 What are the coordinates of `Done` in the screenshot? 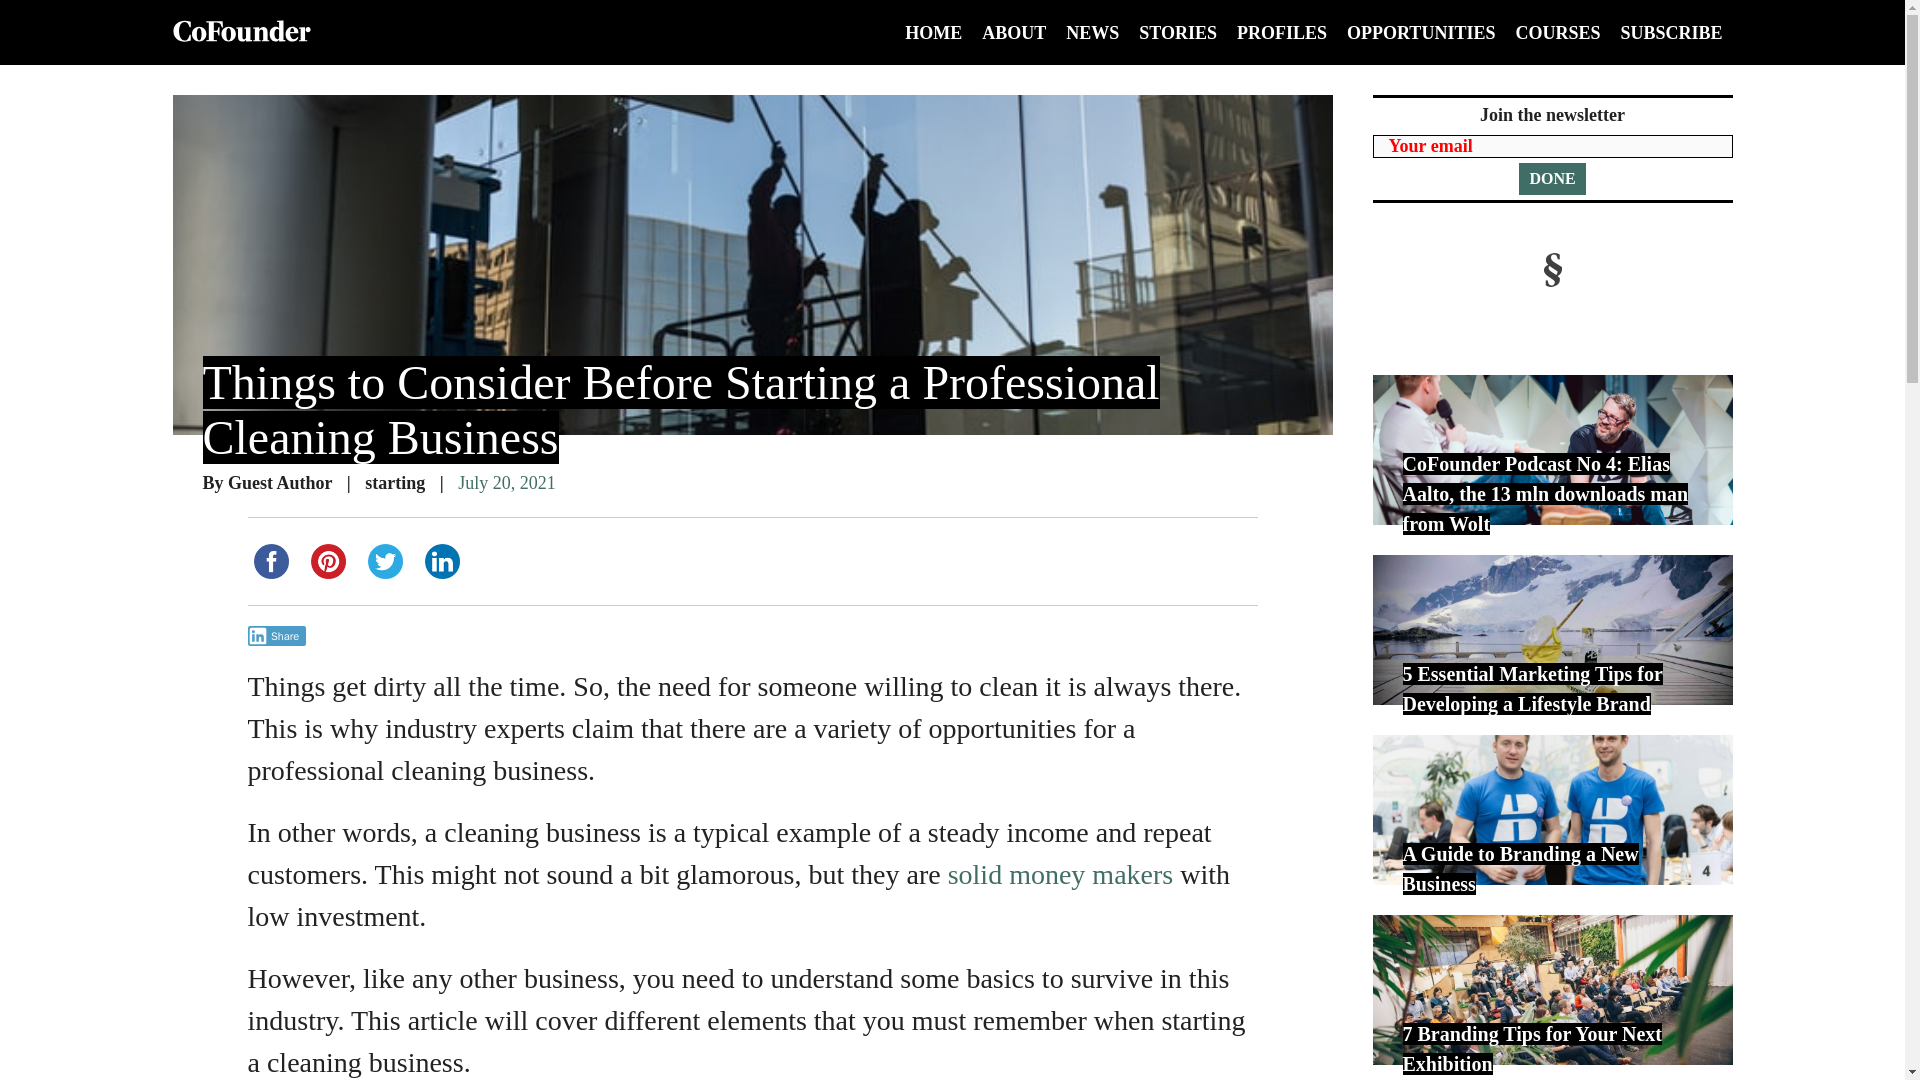 It's located at (1552, 179).